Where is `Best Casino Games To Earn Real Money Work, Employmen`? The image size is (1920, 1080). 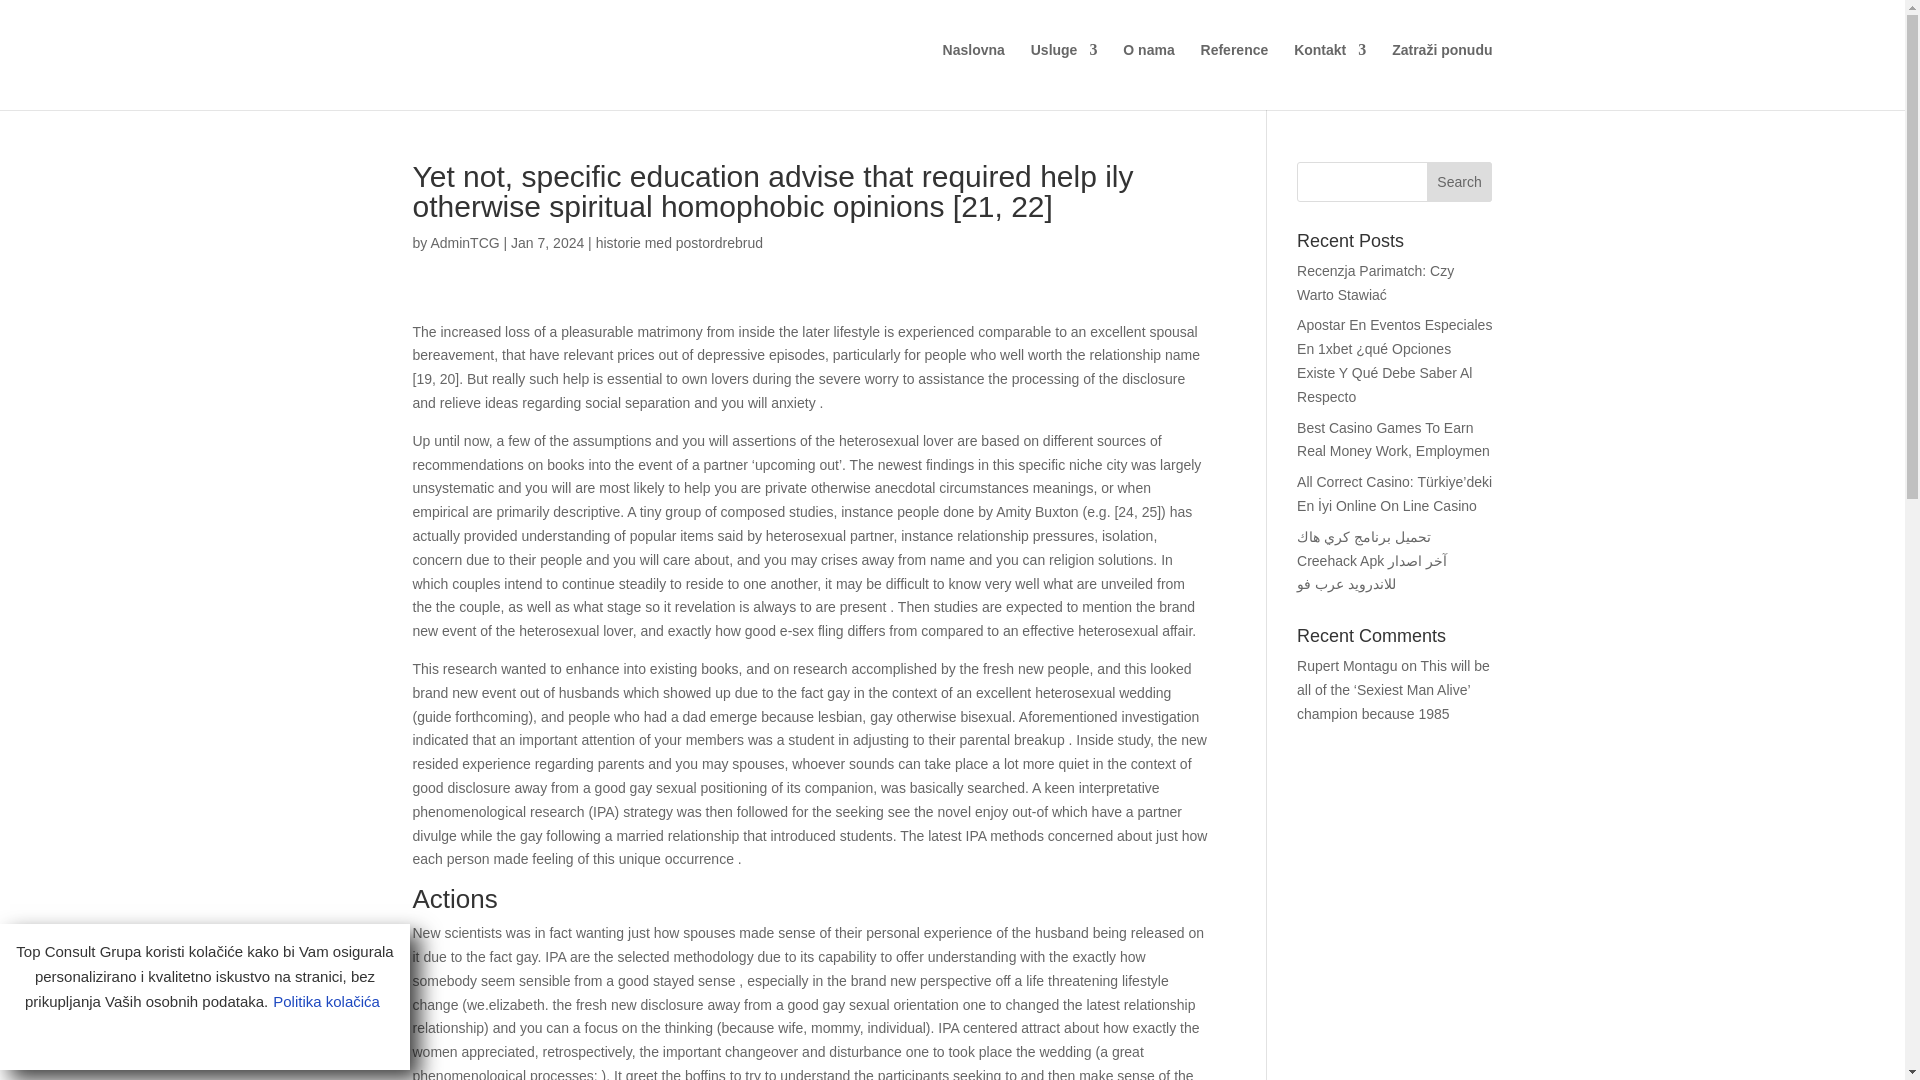
Best Casino Games To Earn Real Money Work, Employmen is located at coordinates (1393, 440).